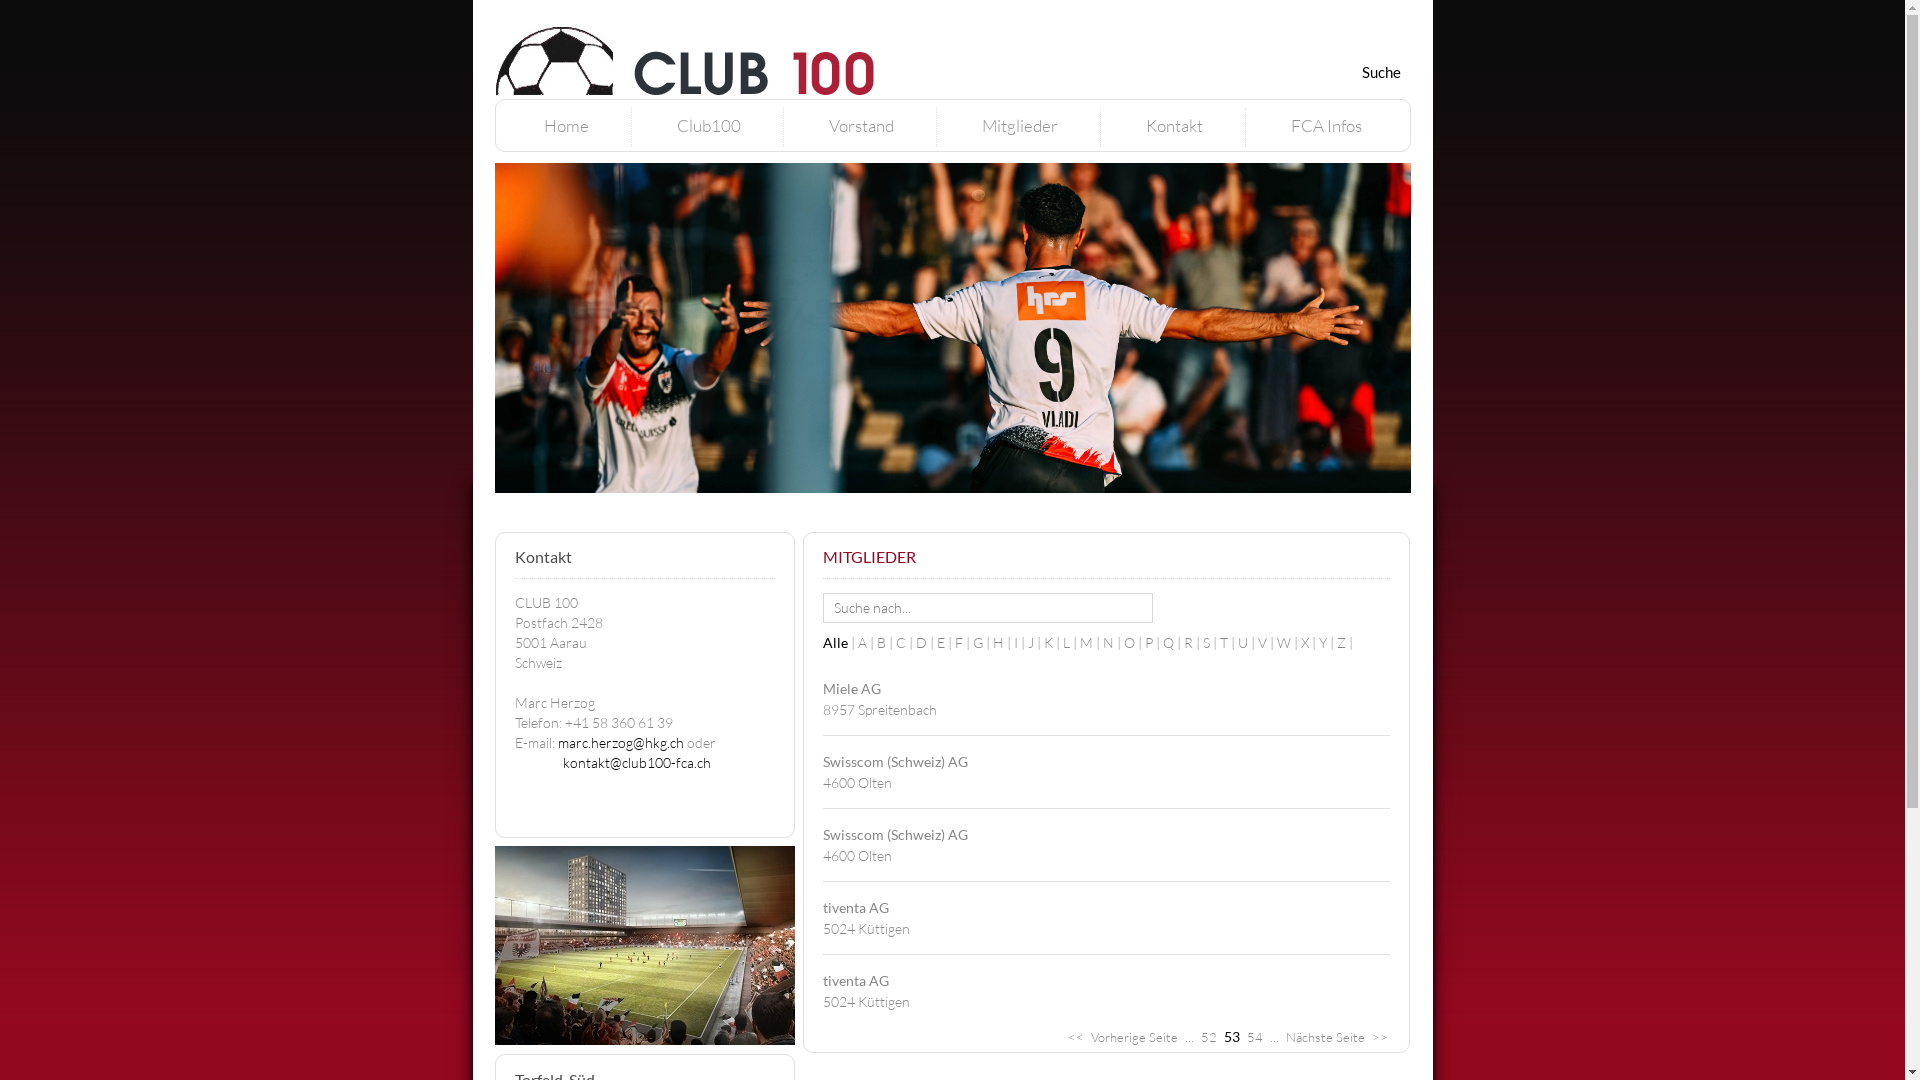 The height and width of the screenshot is (1080, 1920). I want to click on Z, so click(1344, 642).